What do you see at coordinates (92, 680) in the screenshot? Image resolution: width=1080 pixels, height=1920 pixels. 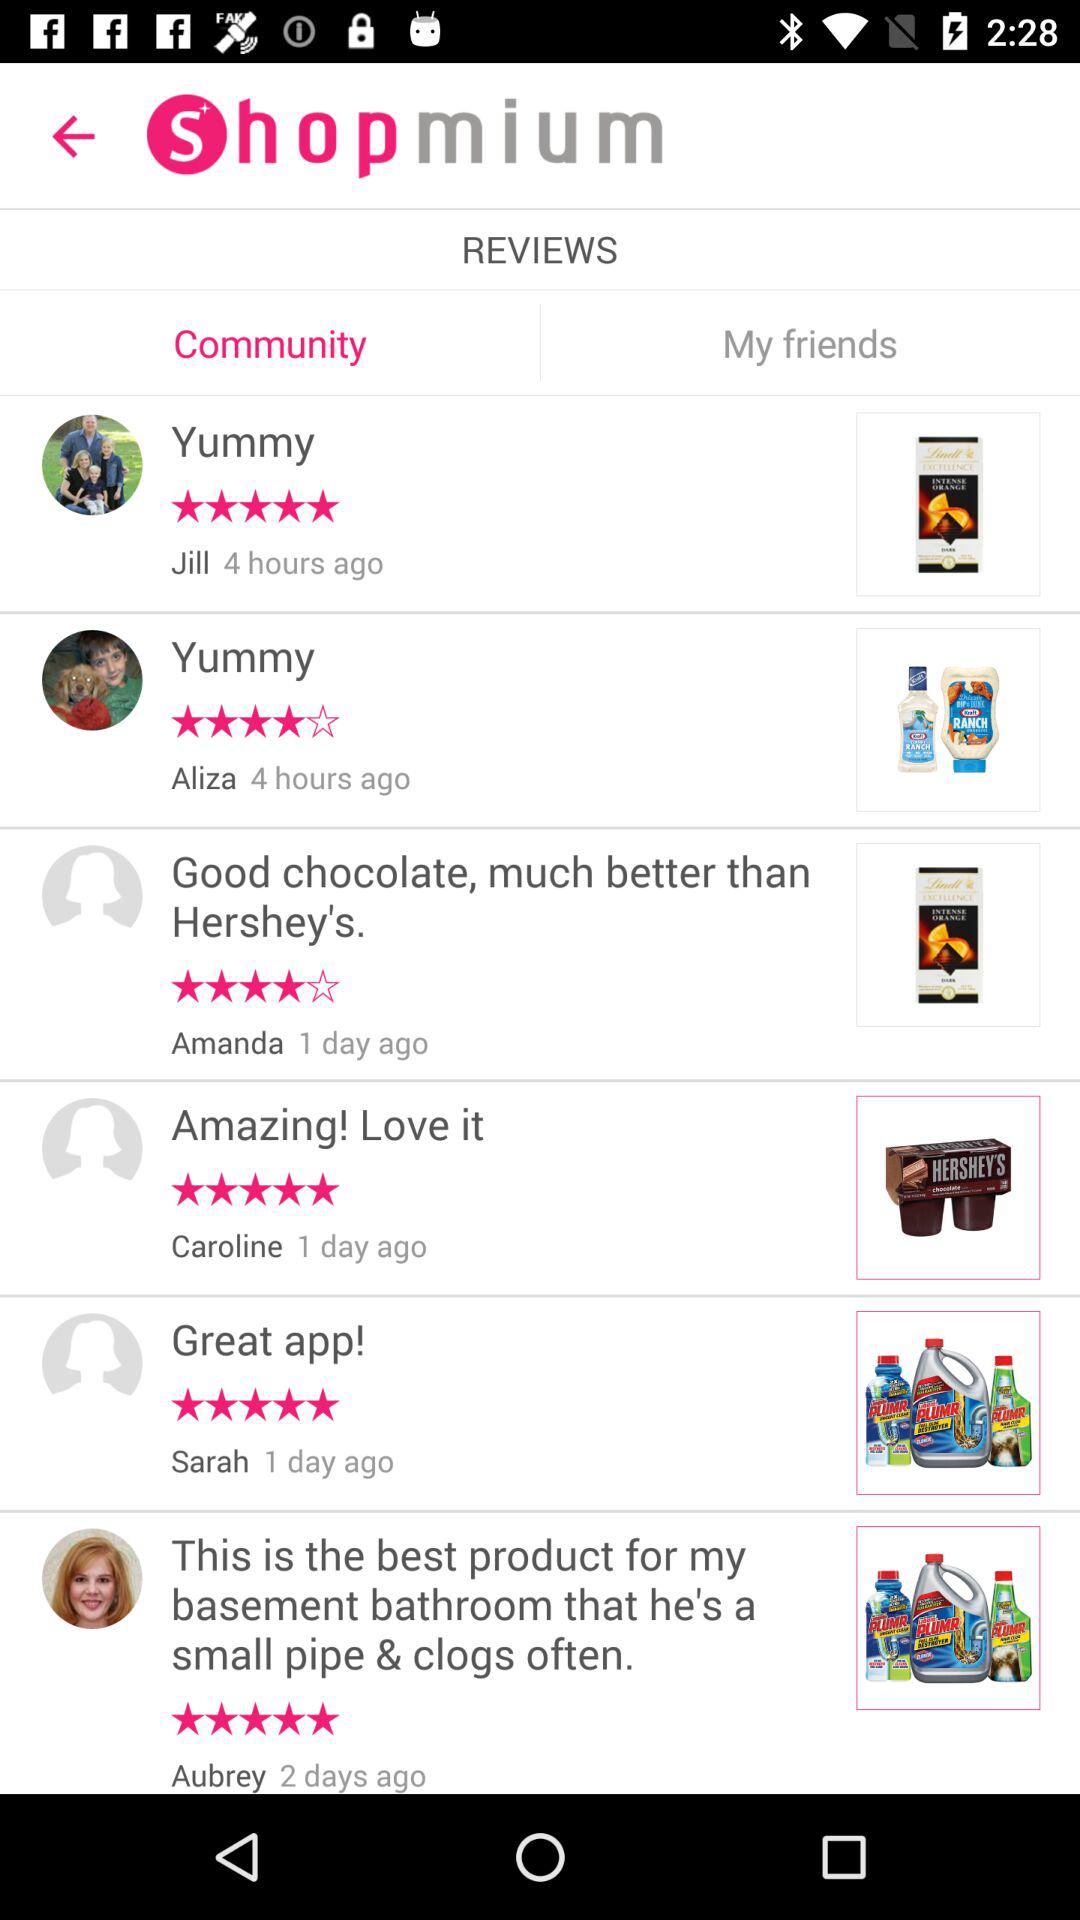 I see `choose item to the left of the yummy icon` at bounding box center [92, 680].